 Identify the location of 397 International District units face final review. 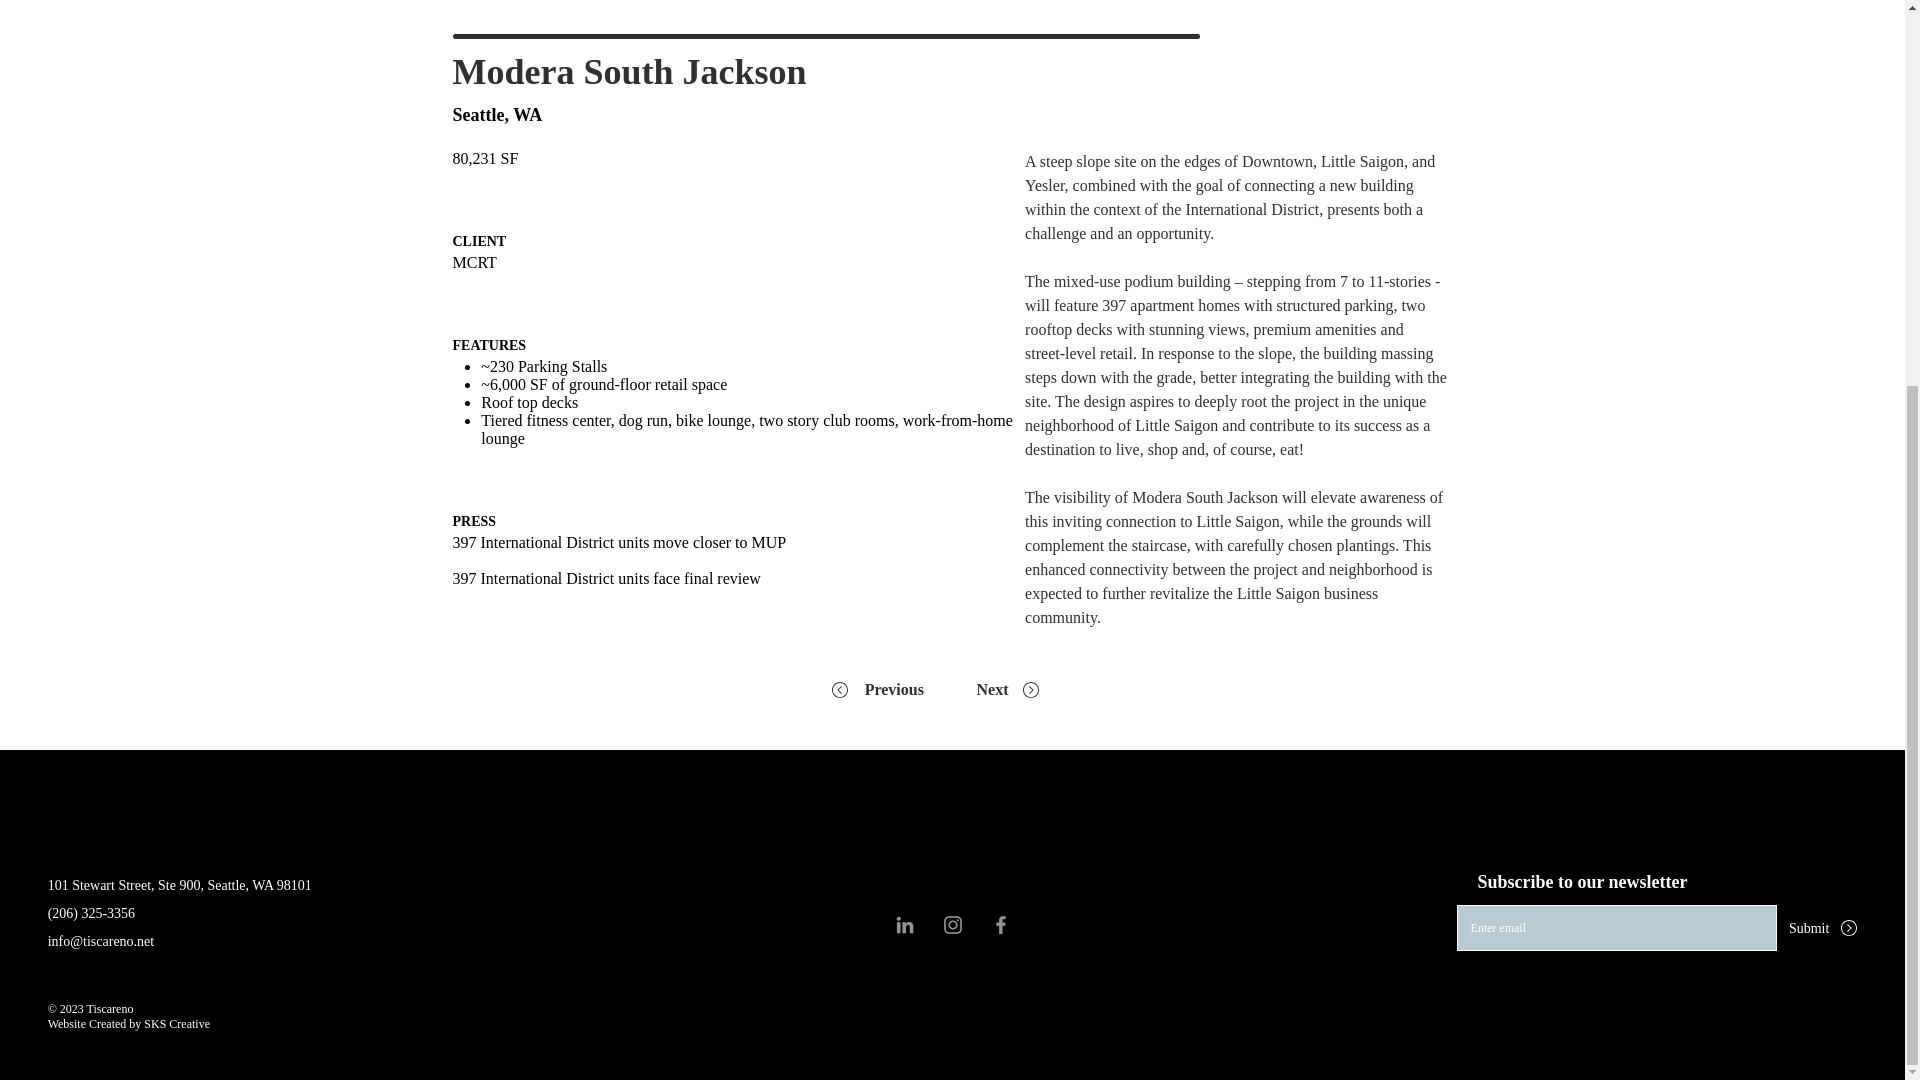
(606, 578).